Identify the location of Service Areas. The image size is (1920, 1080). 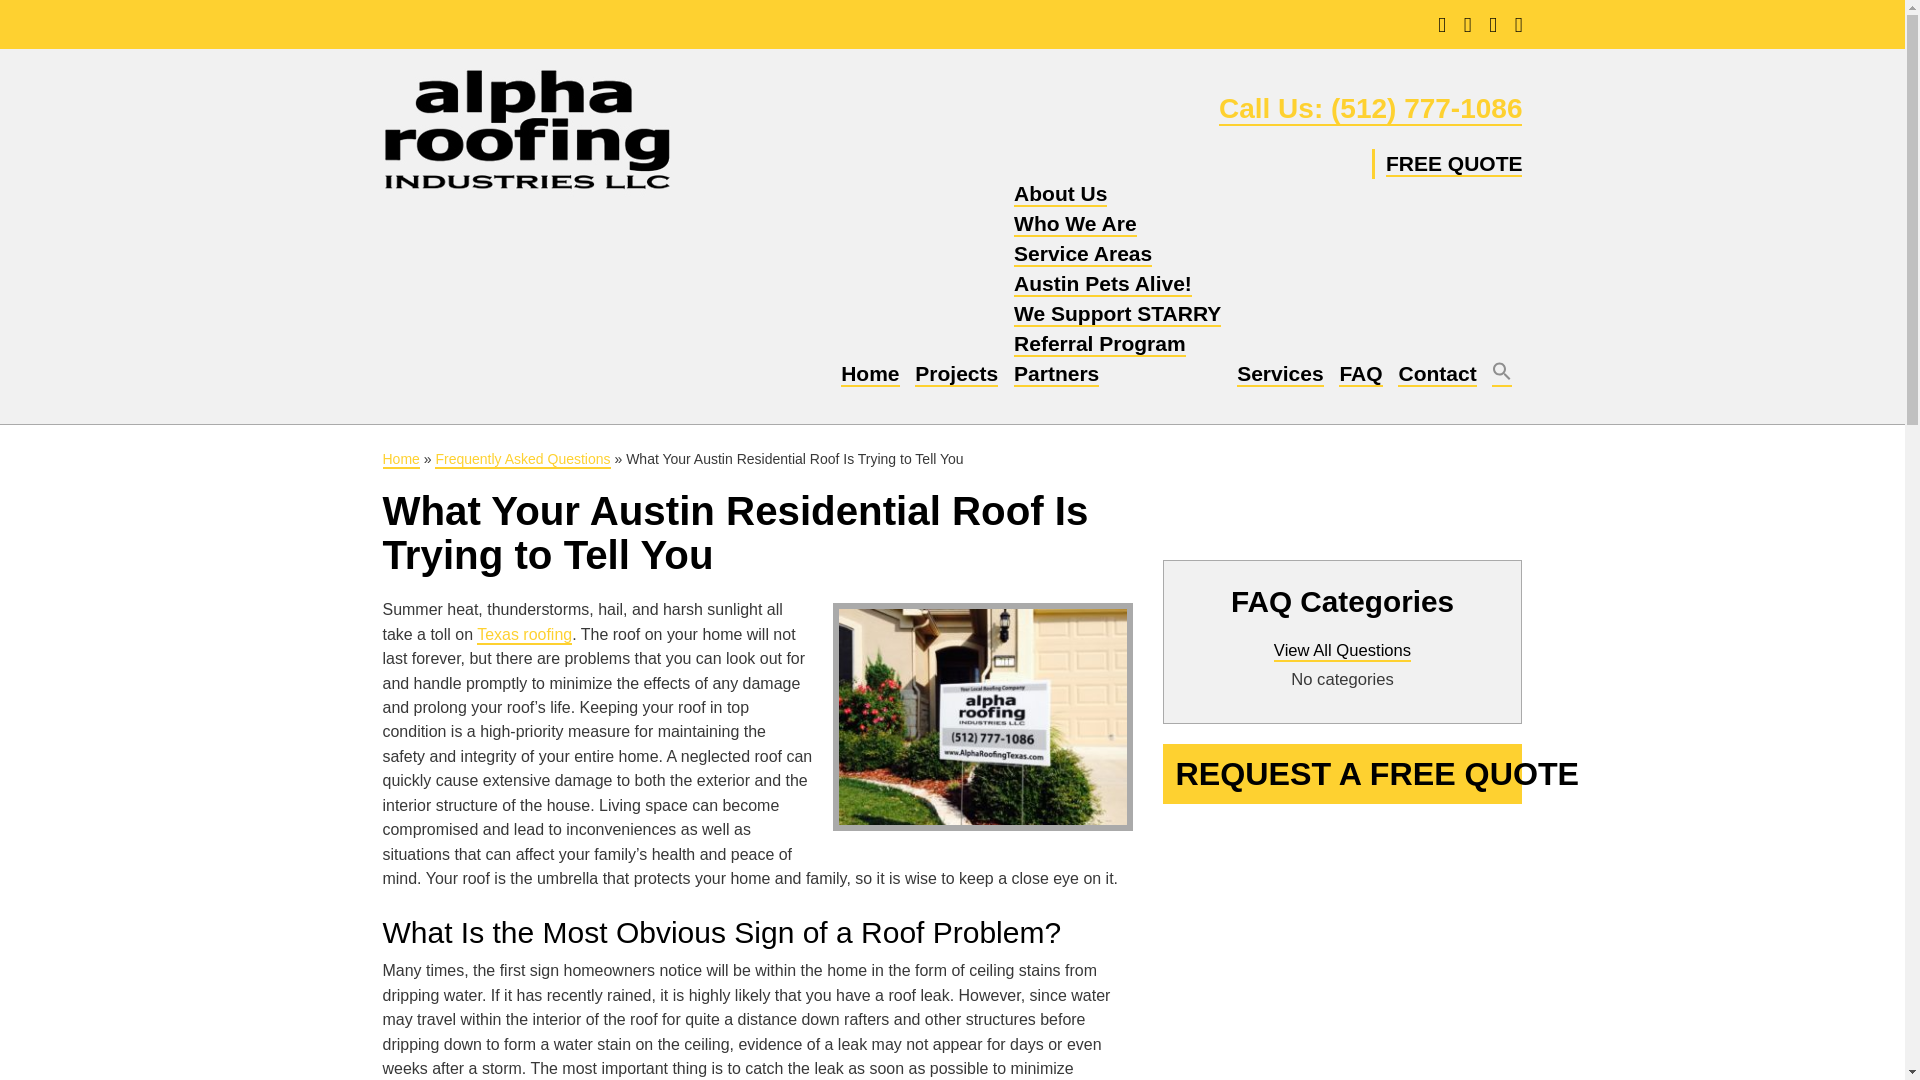
(1082, 254).